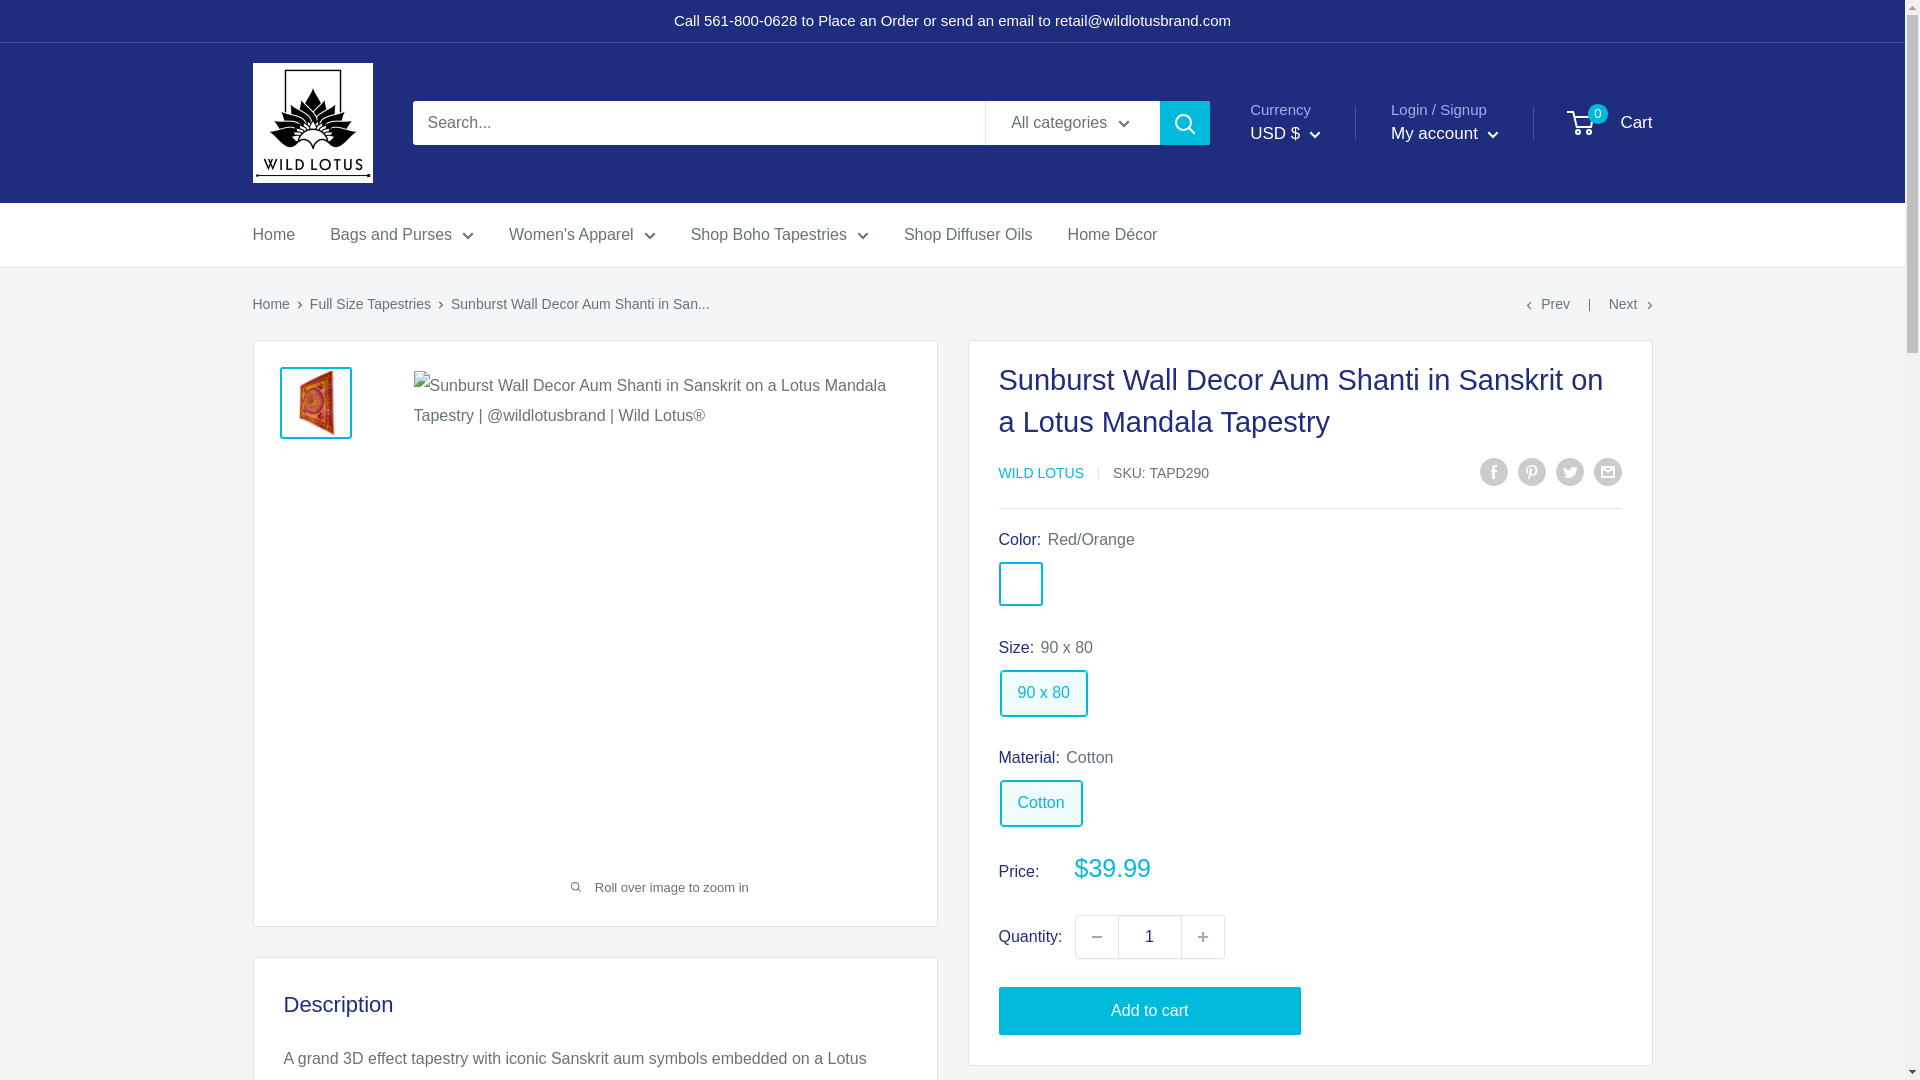 This screenshot has width=1920, height=1080. Describe the element at coordinates (1150, 936) in the screenshot. I see `1` at that location.